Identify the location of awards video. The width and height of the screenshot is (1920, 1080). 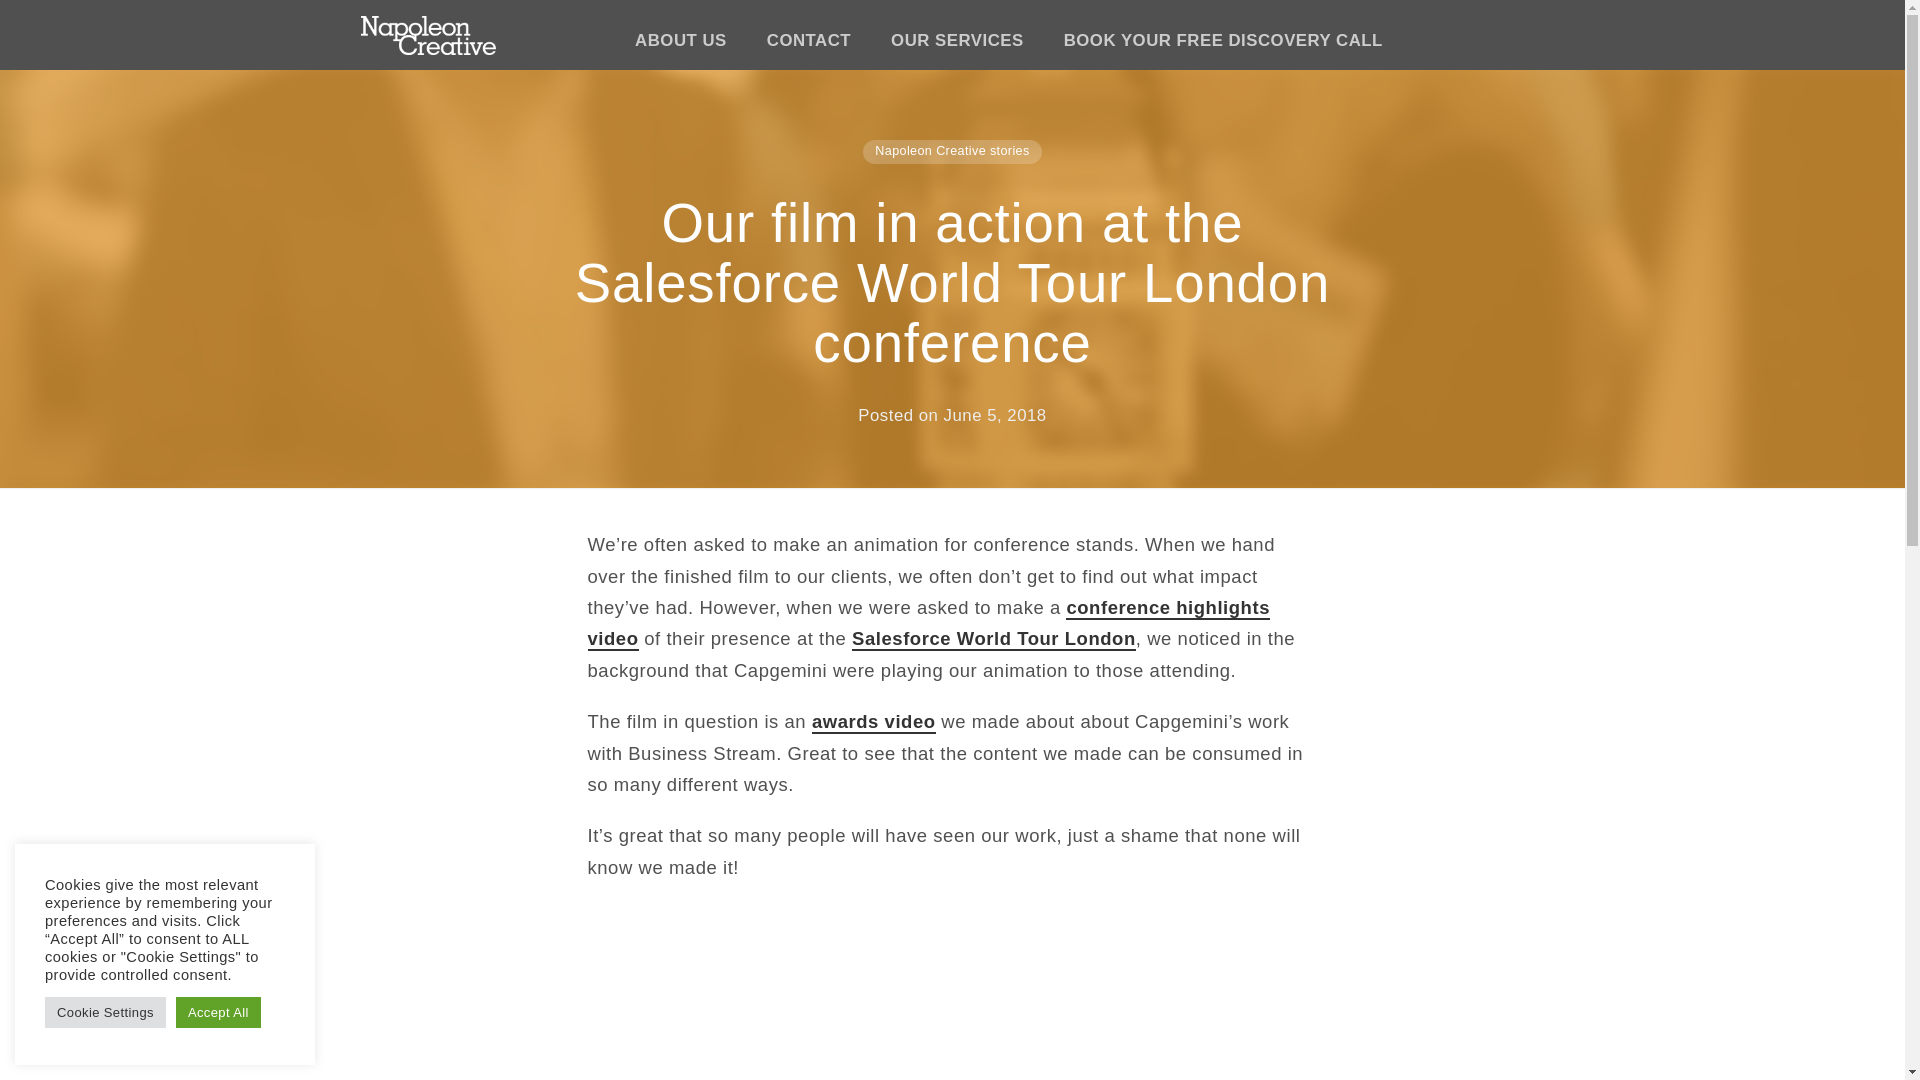
(874, 722).